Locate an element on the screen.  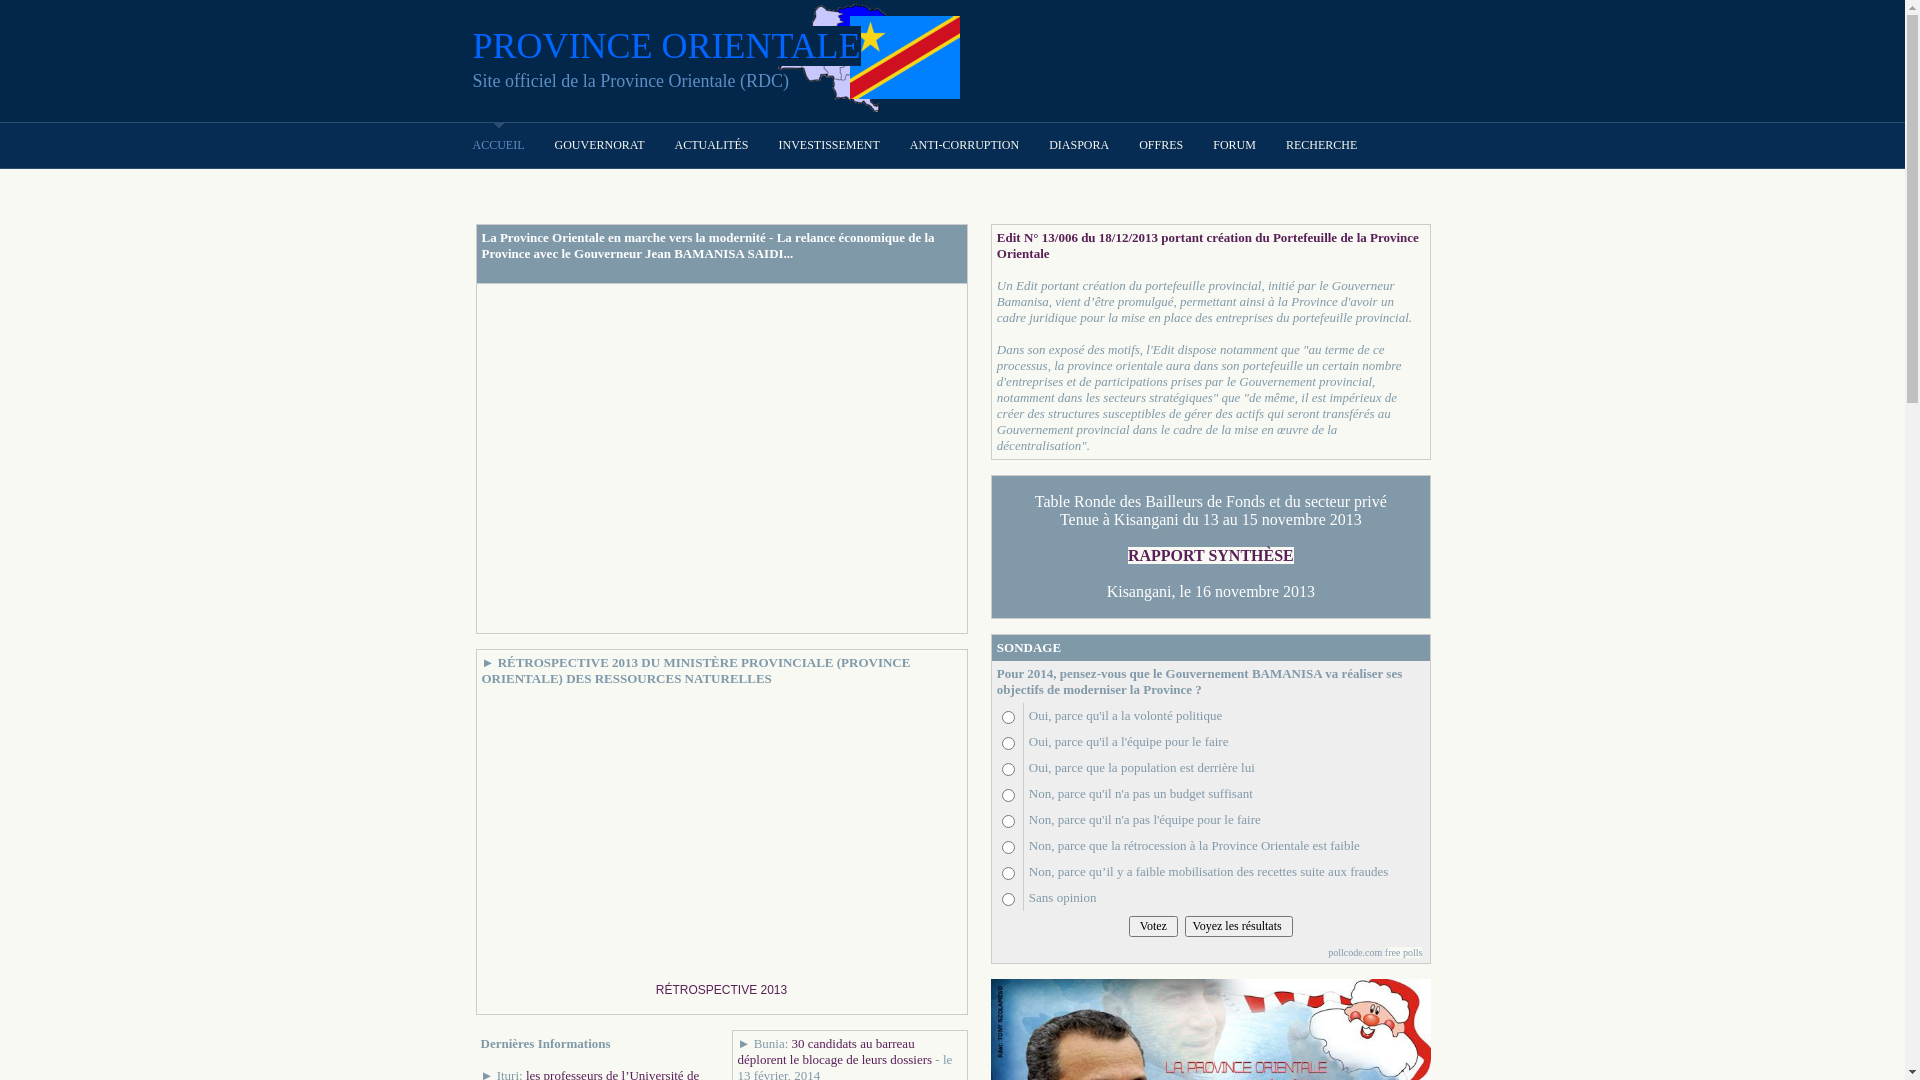
OFFRES is located at coordinates (1161, 146).